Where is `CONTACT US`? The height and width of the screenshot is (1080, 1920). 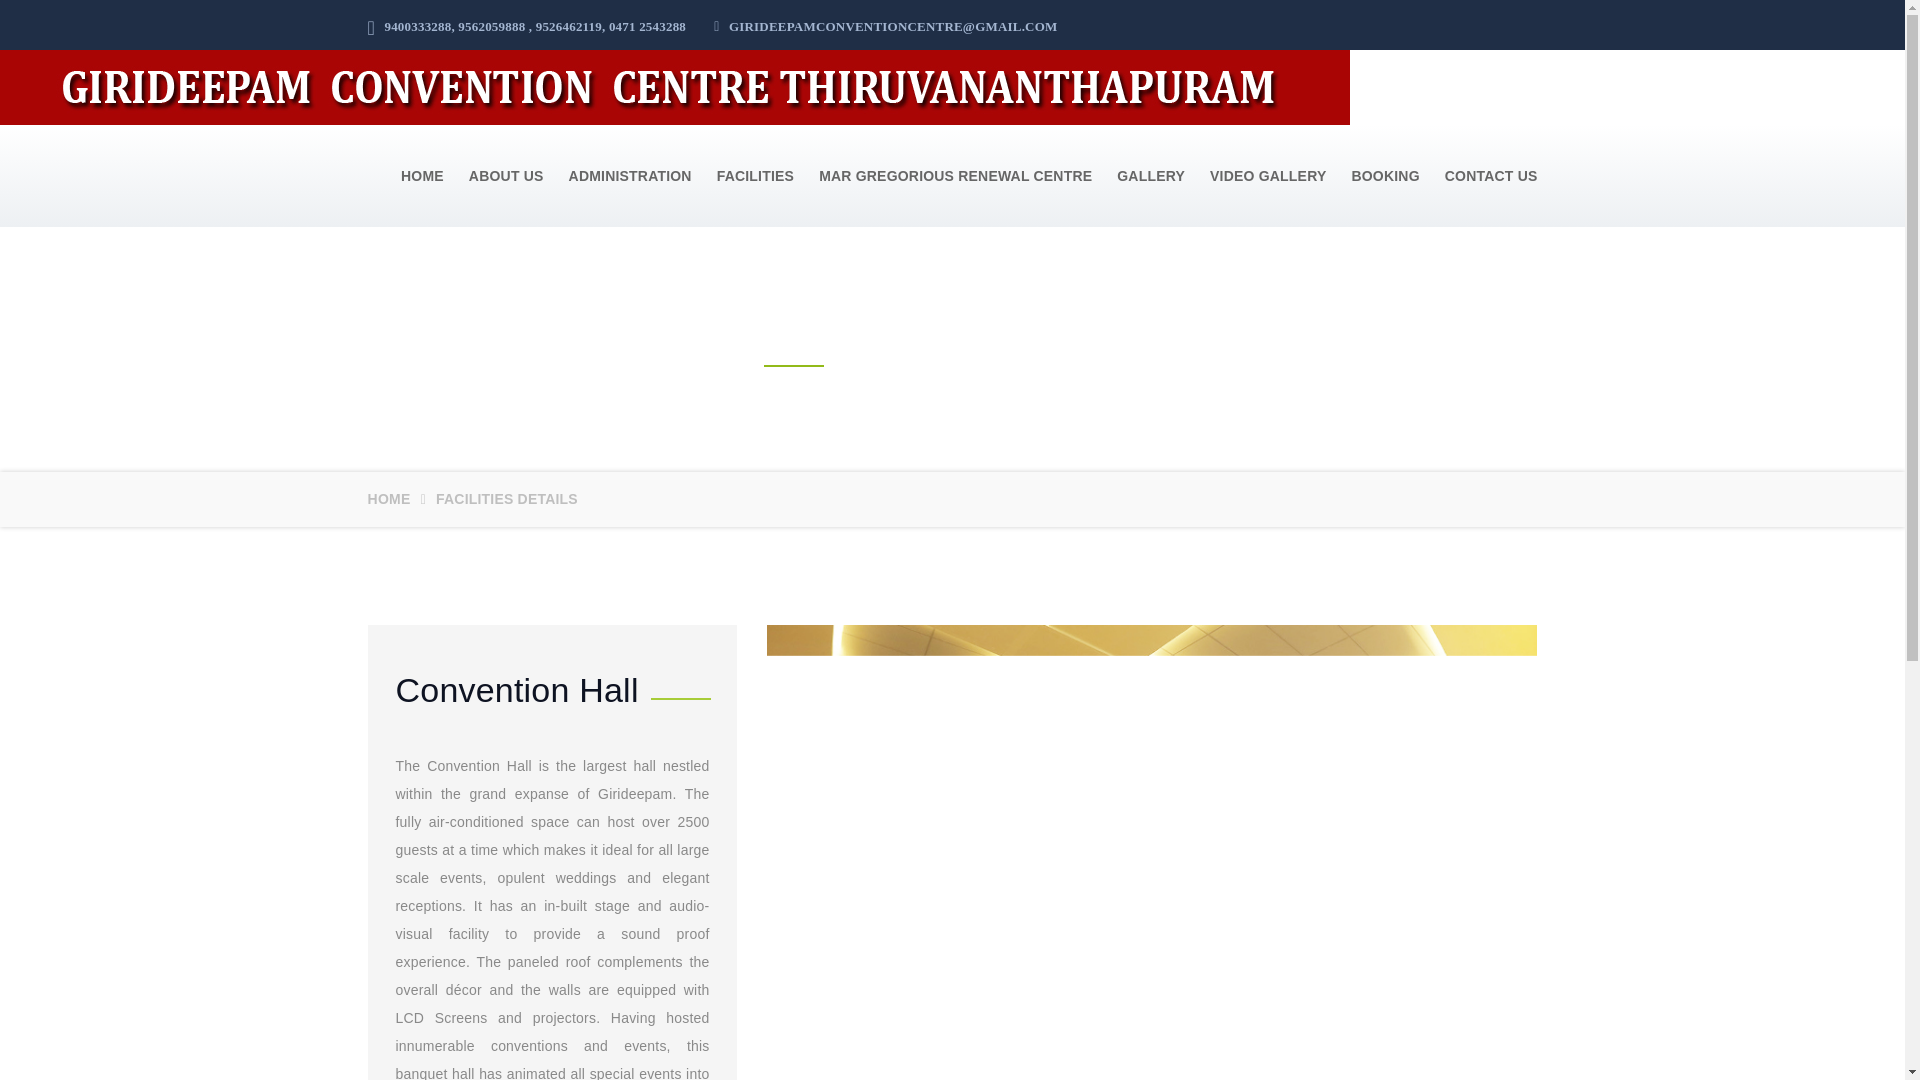
CONTACT US is located at coordinates (1478, 176).